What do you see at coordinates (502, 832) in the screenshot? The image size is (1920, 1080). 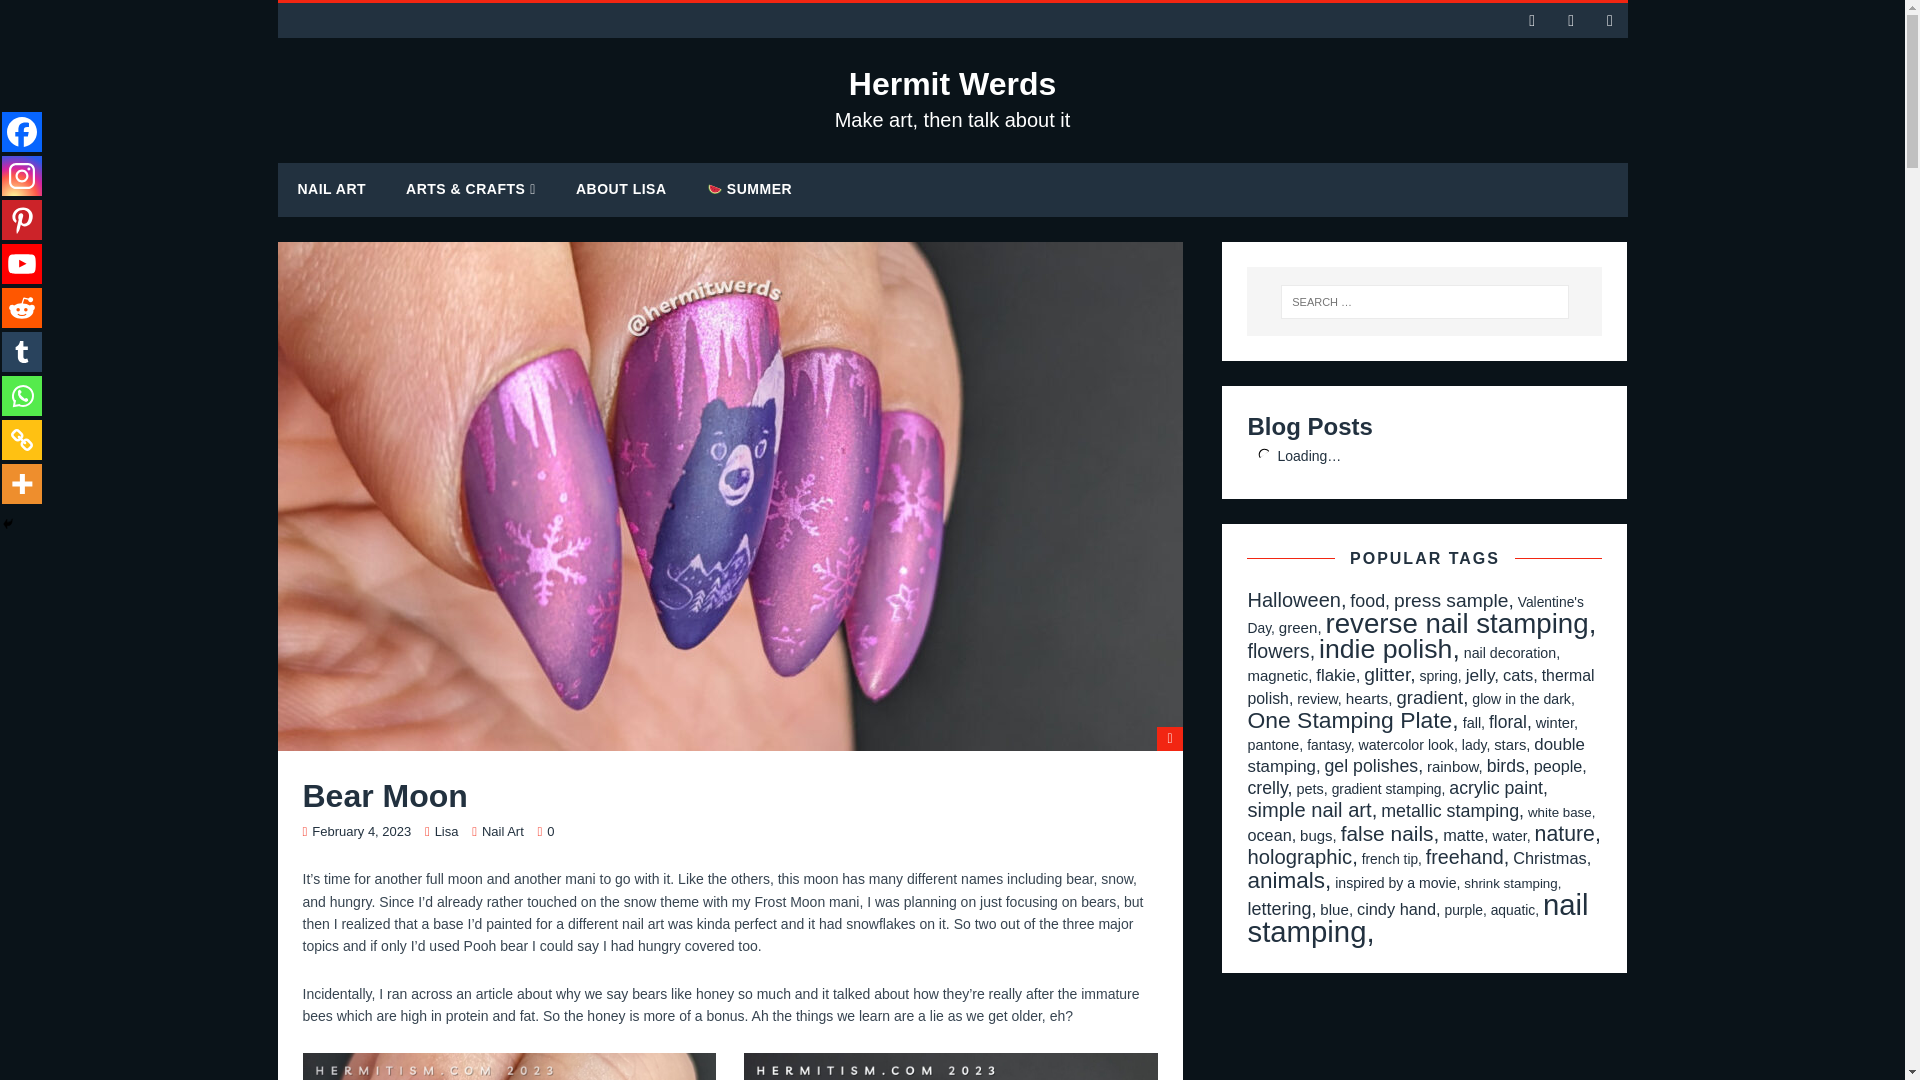 I see `NAIL ART` at bounding box center [502, 832].